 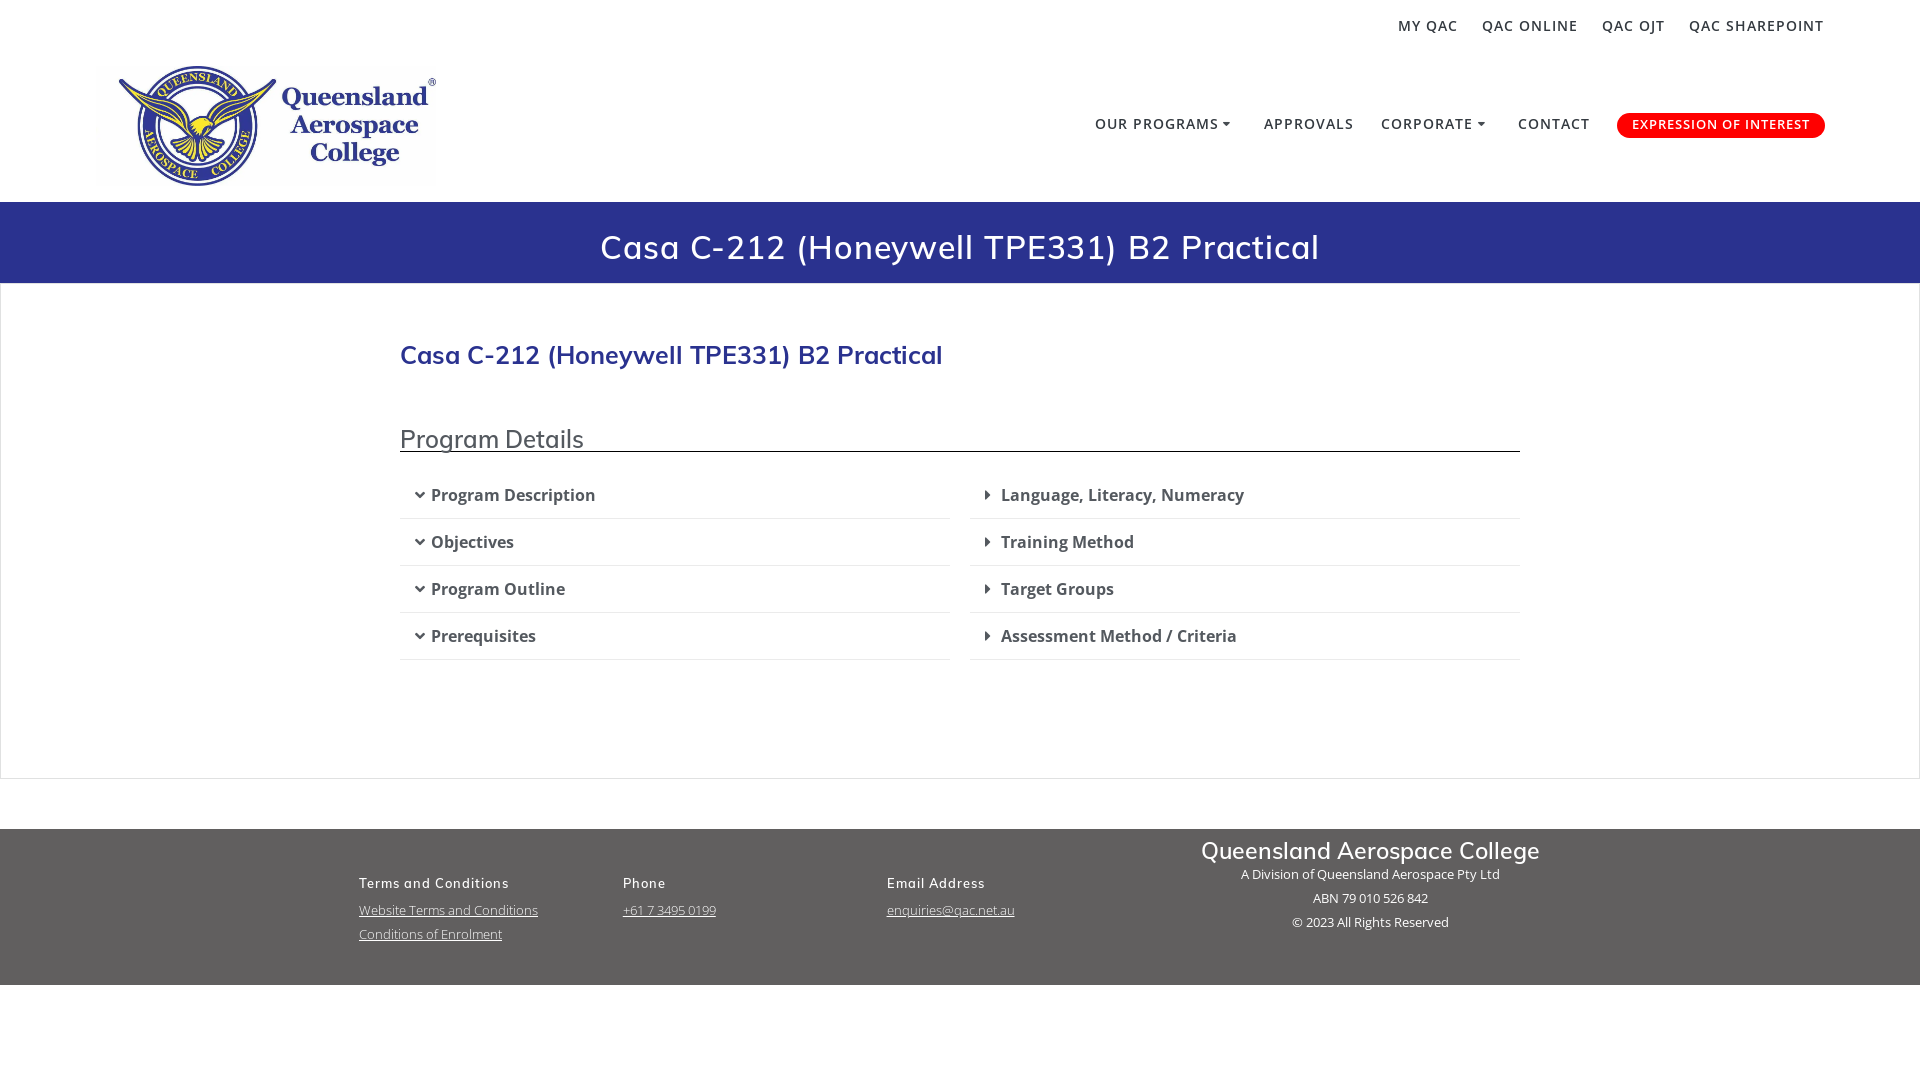 I want to click on CONTACT, so click(x=1554, y=126).